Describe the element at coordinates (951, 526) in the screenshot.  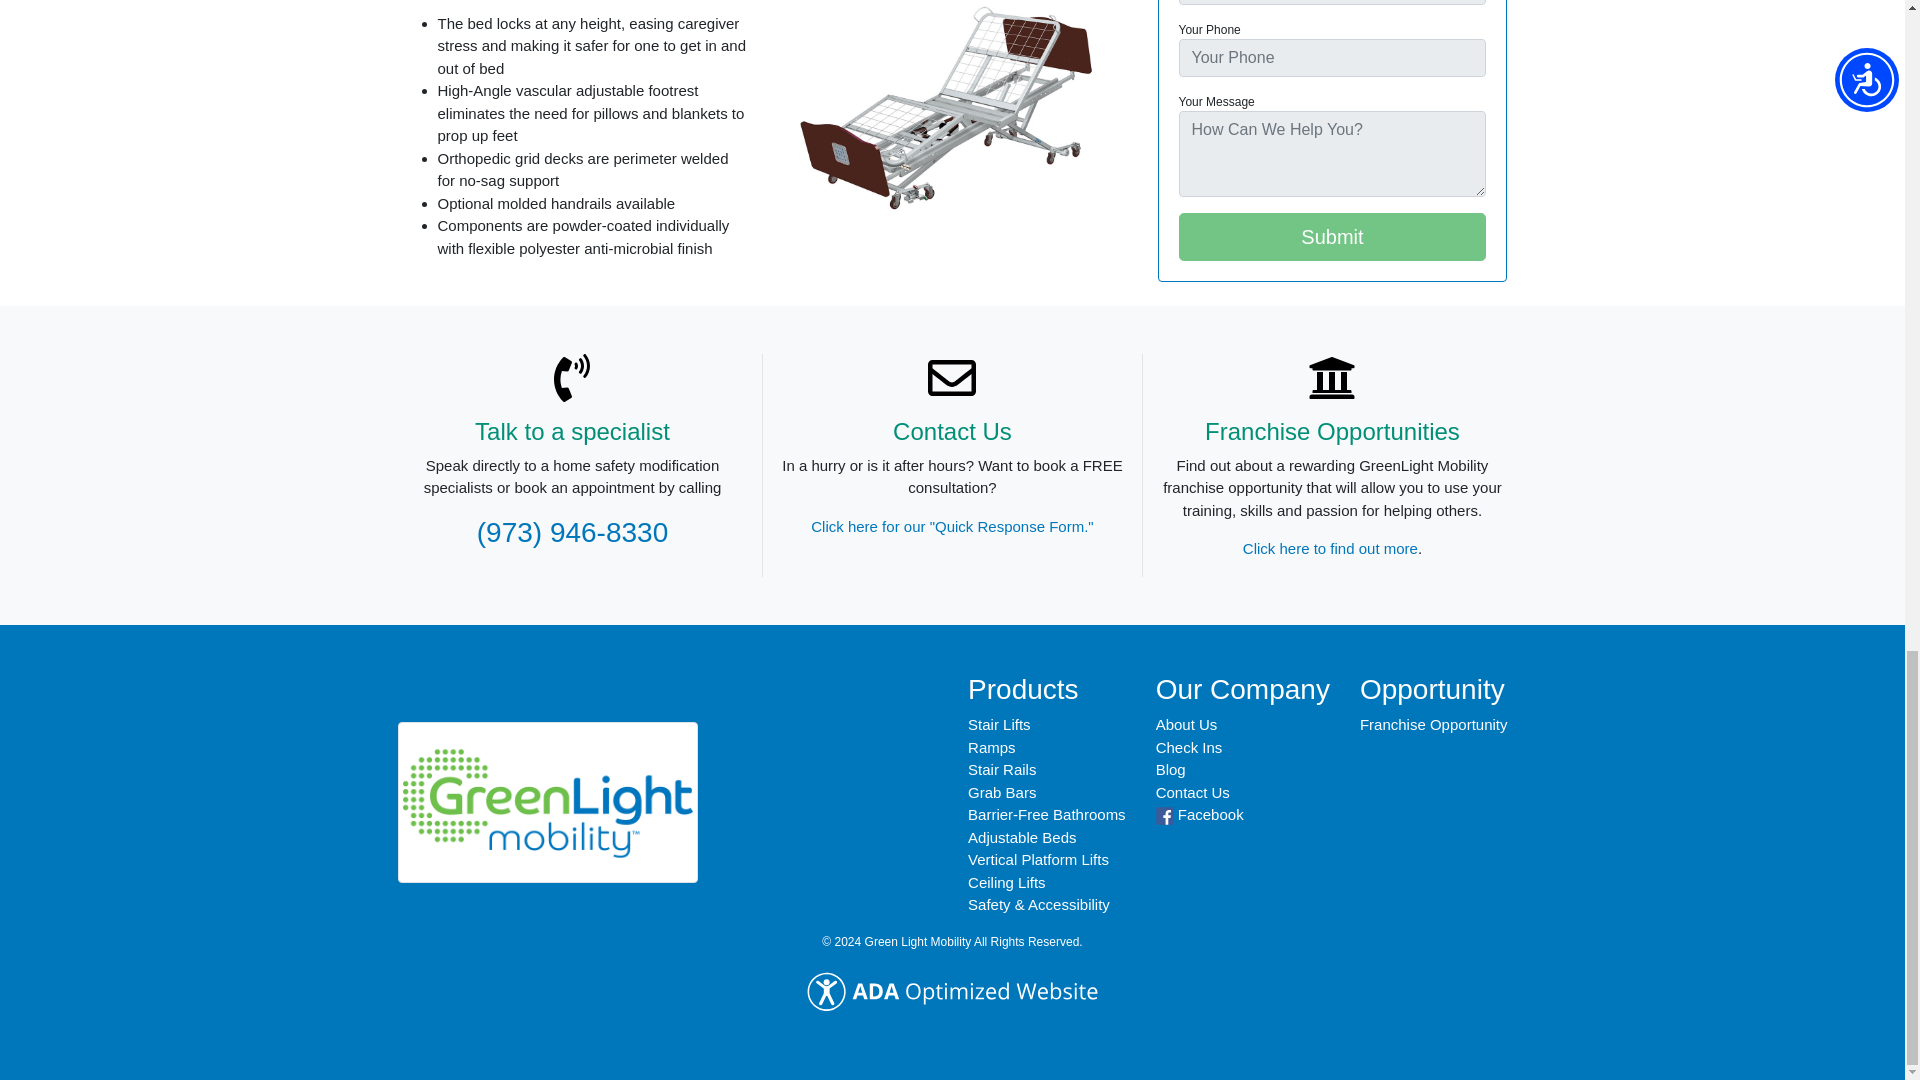
I see `Click here for our "Quick Response Form."` at that location.